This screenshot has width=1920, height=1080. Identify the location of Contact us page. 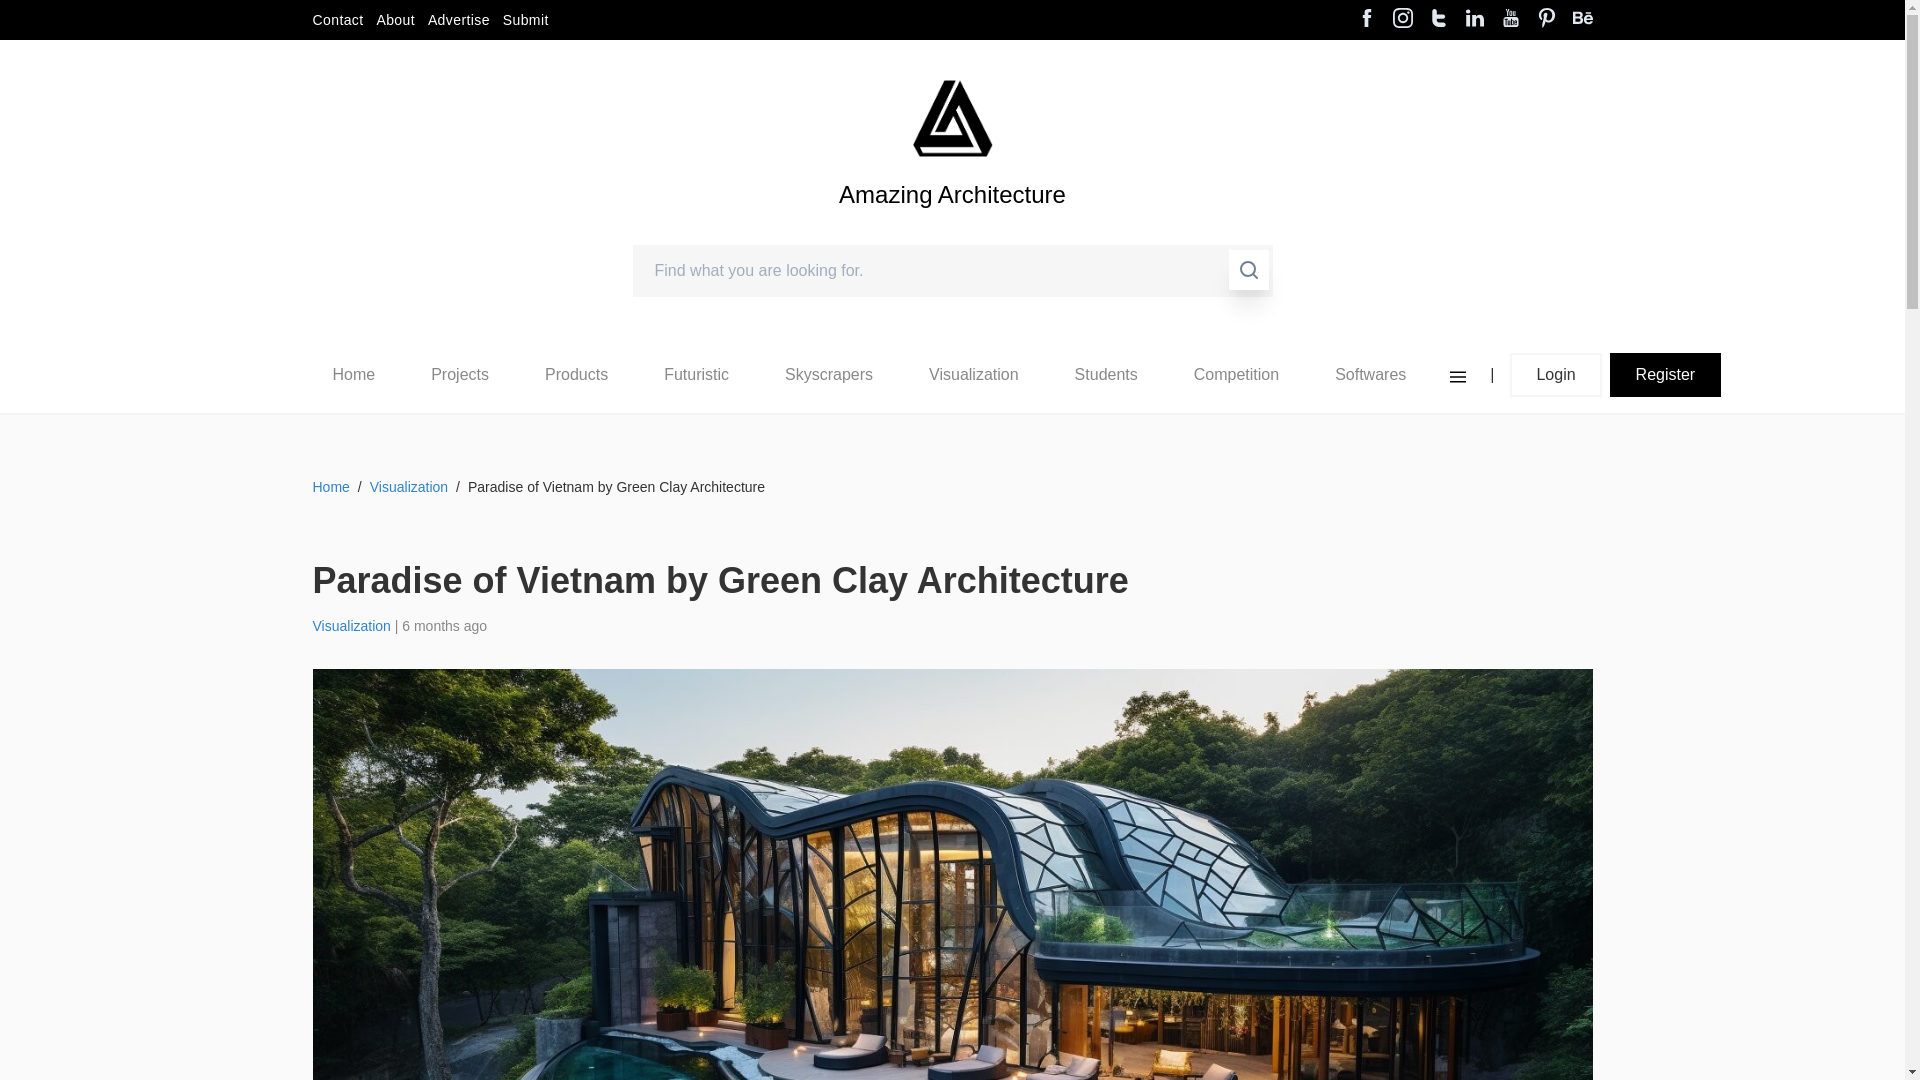
(336, 20).